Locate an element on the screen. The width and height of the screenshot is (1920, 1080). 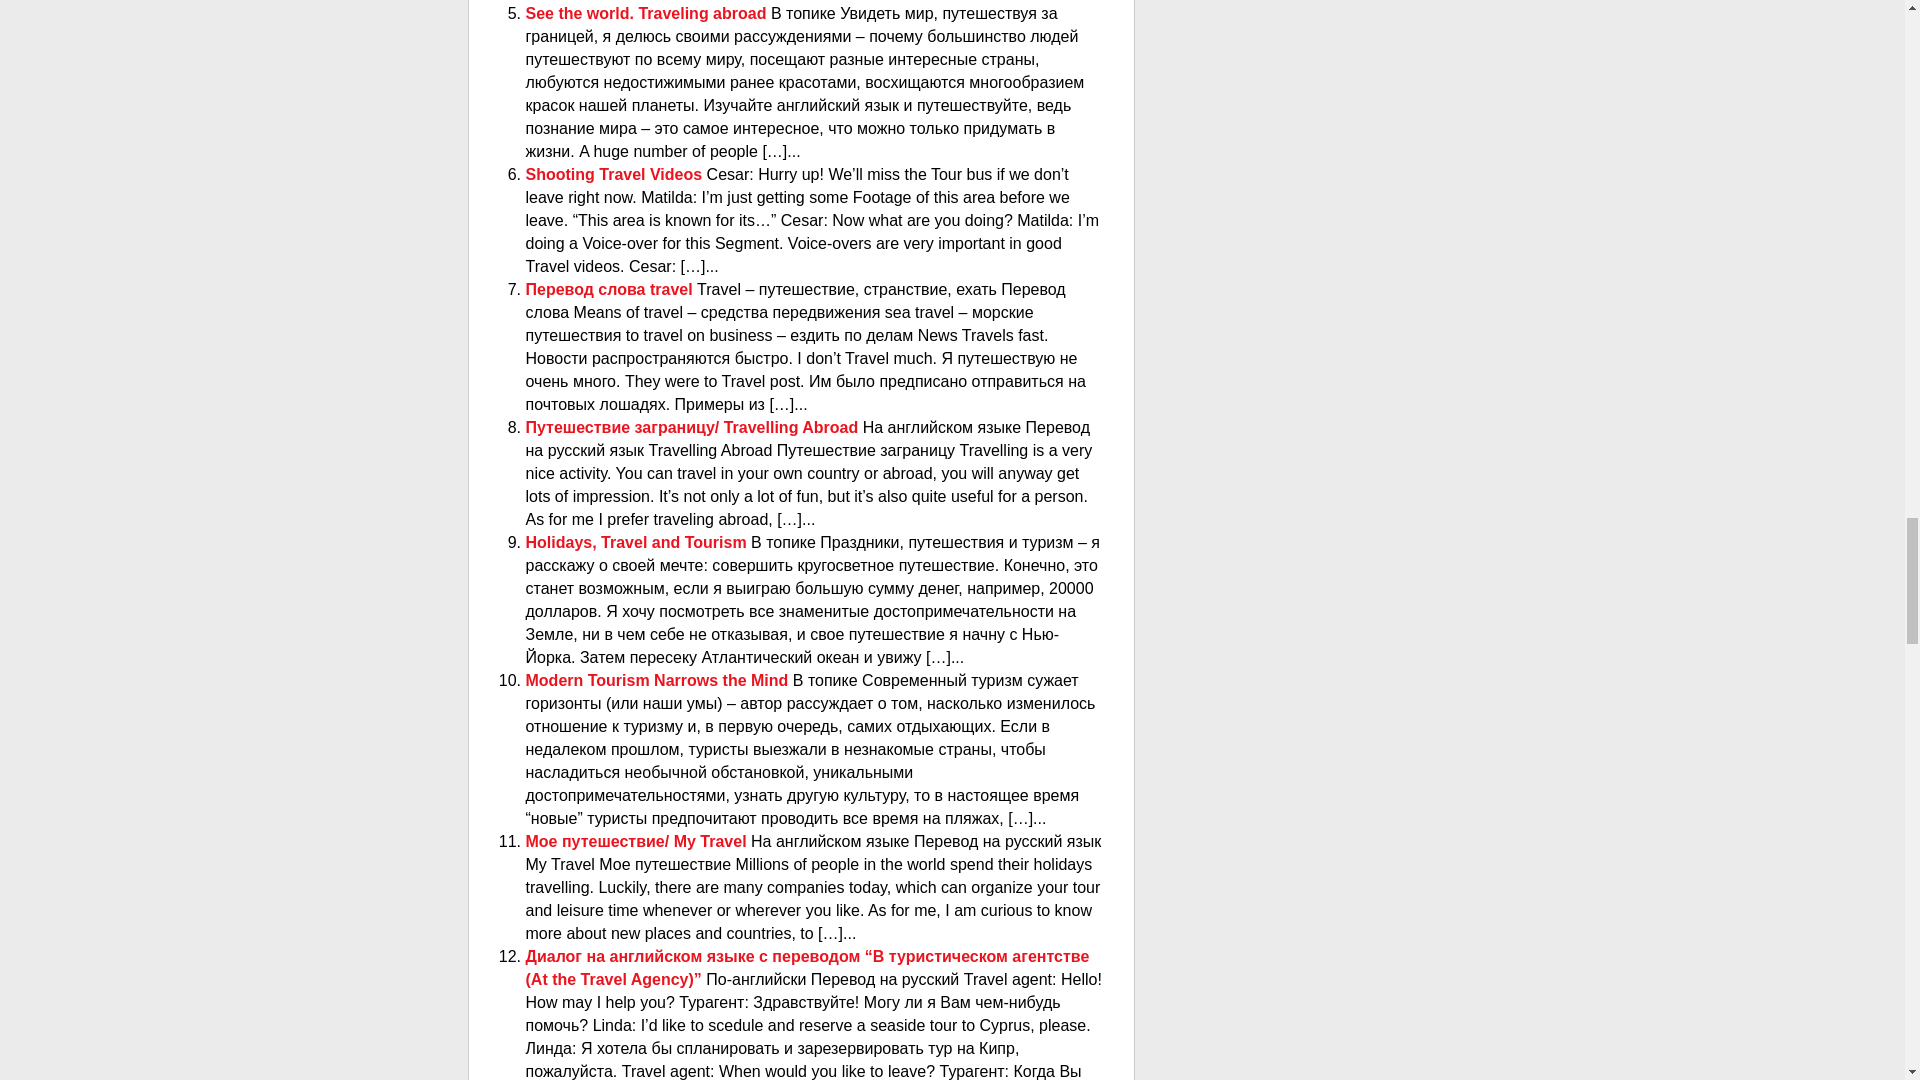
Shooting Travel Videos is located at coordinates (616, 174).